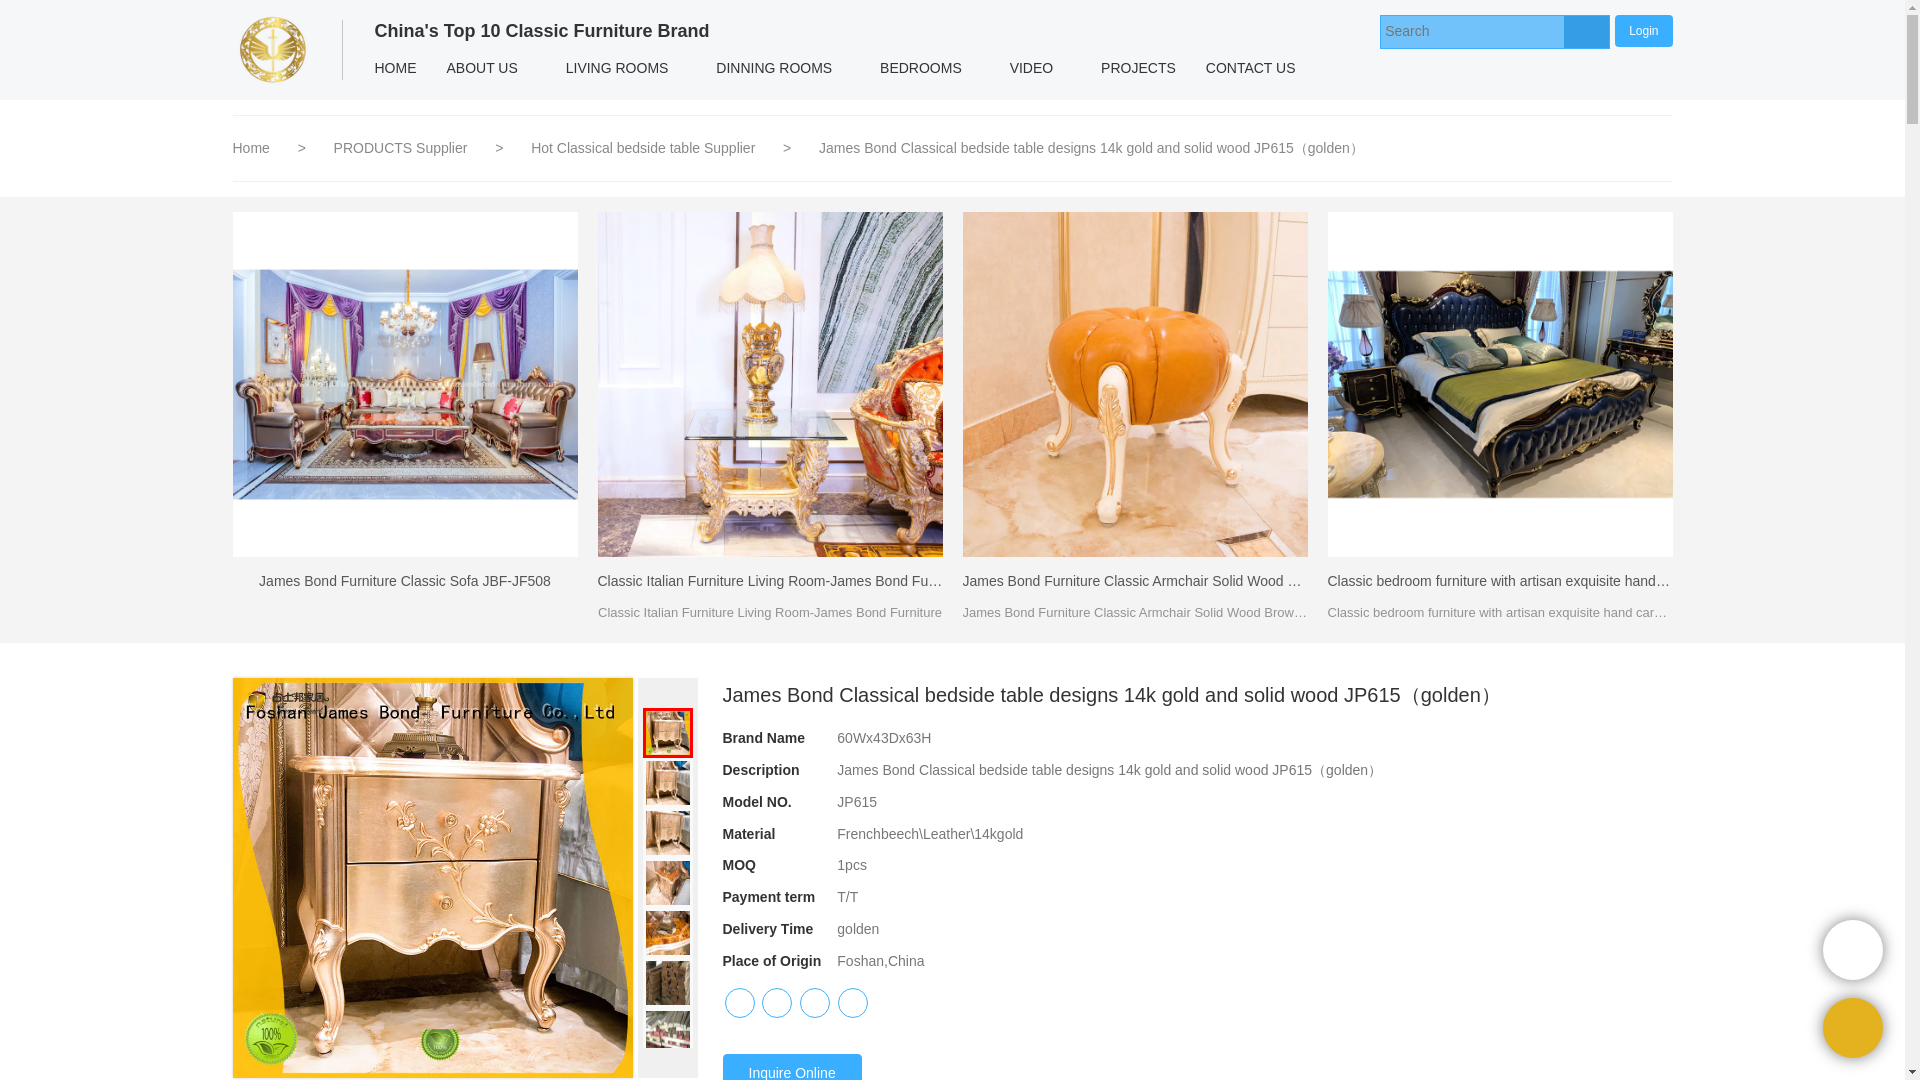  I want to click on DINNING ROOMS, so click(773, 68).